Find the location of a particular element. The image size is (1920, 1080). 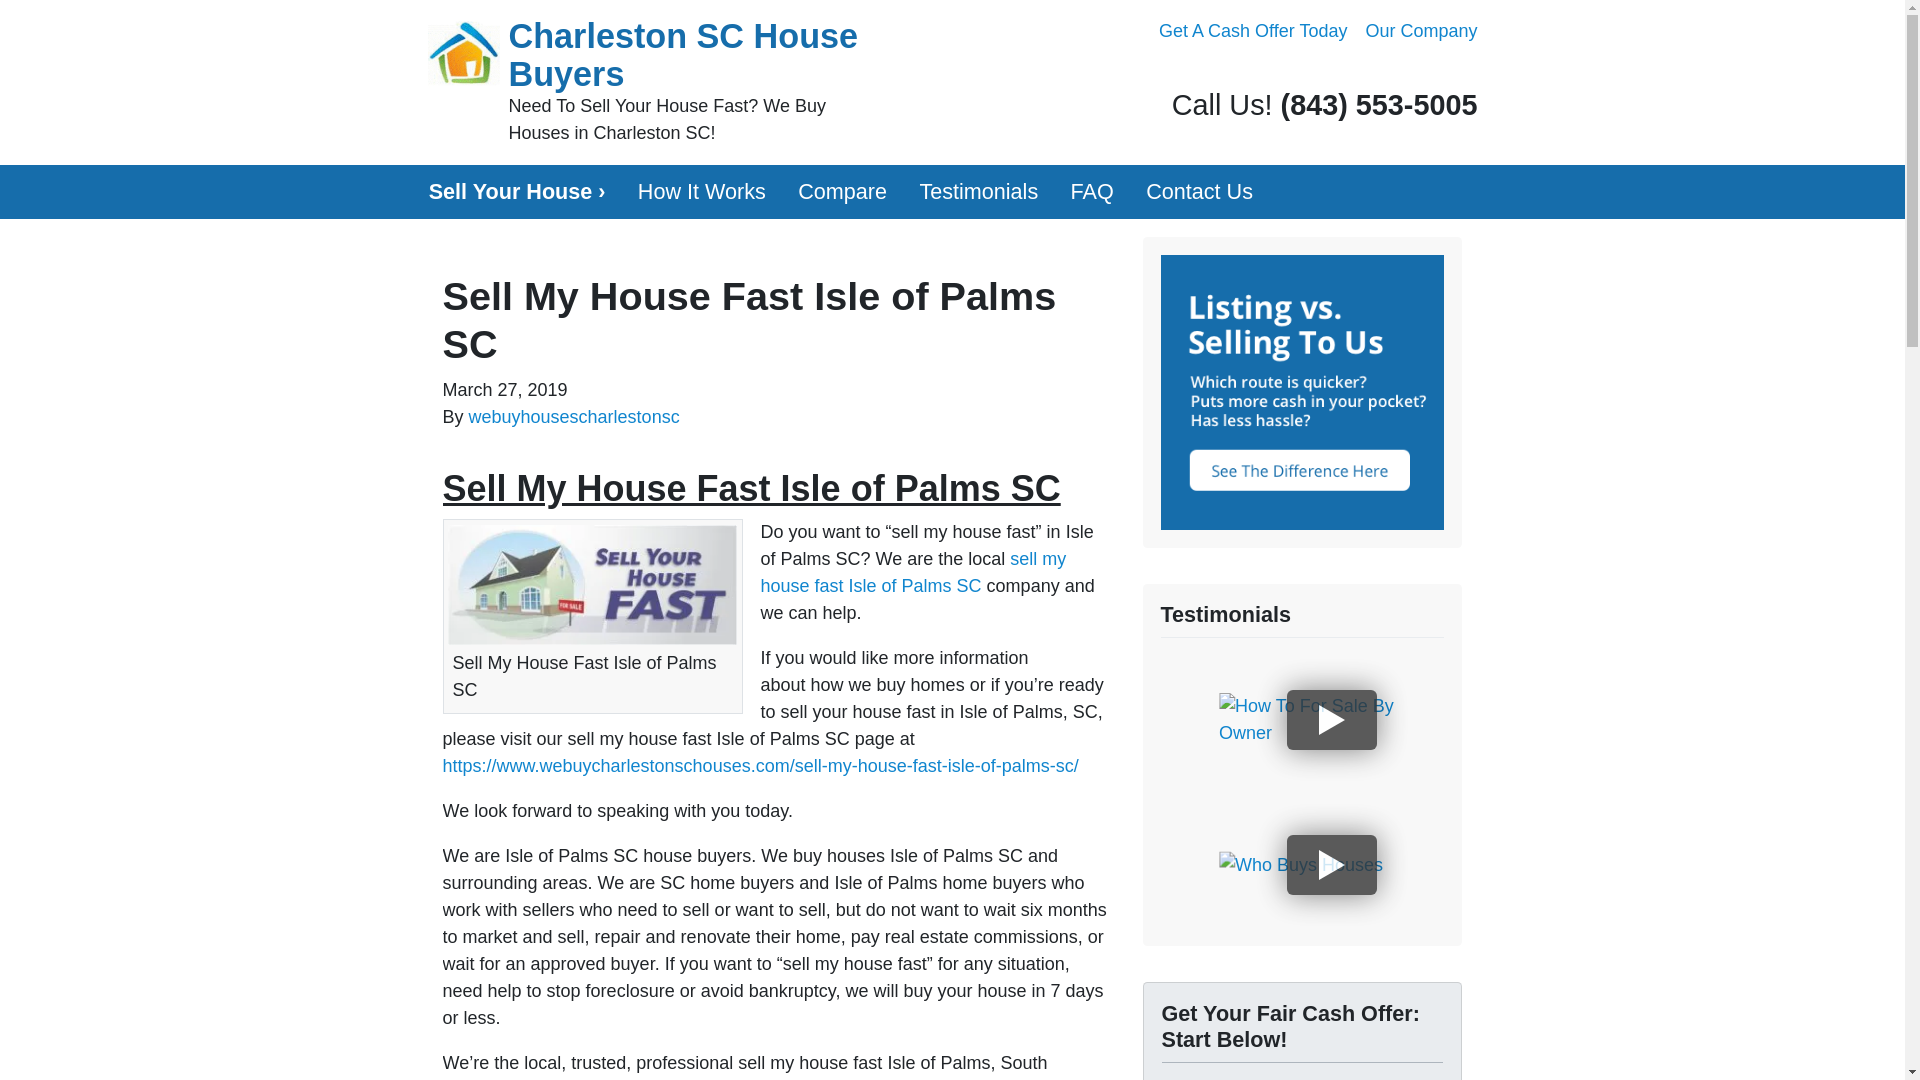

LinkedIn is located at coordinates (1438, 72).